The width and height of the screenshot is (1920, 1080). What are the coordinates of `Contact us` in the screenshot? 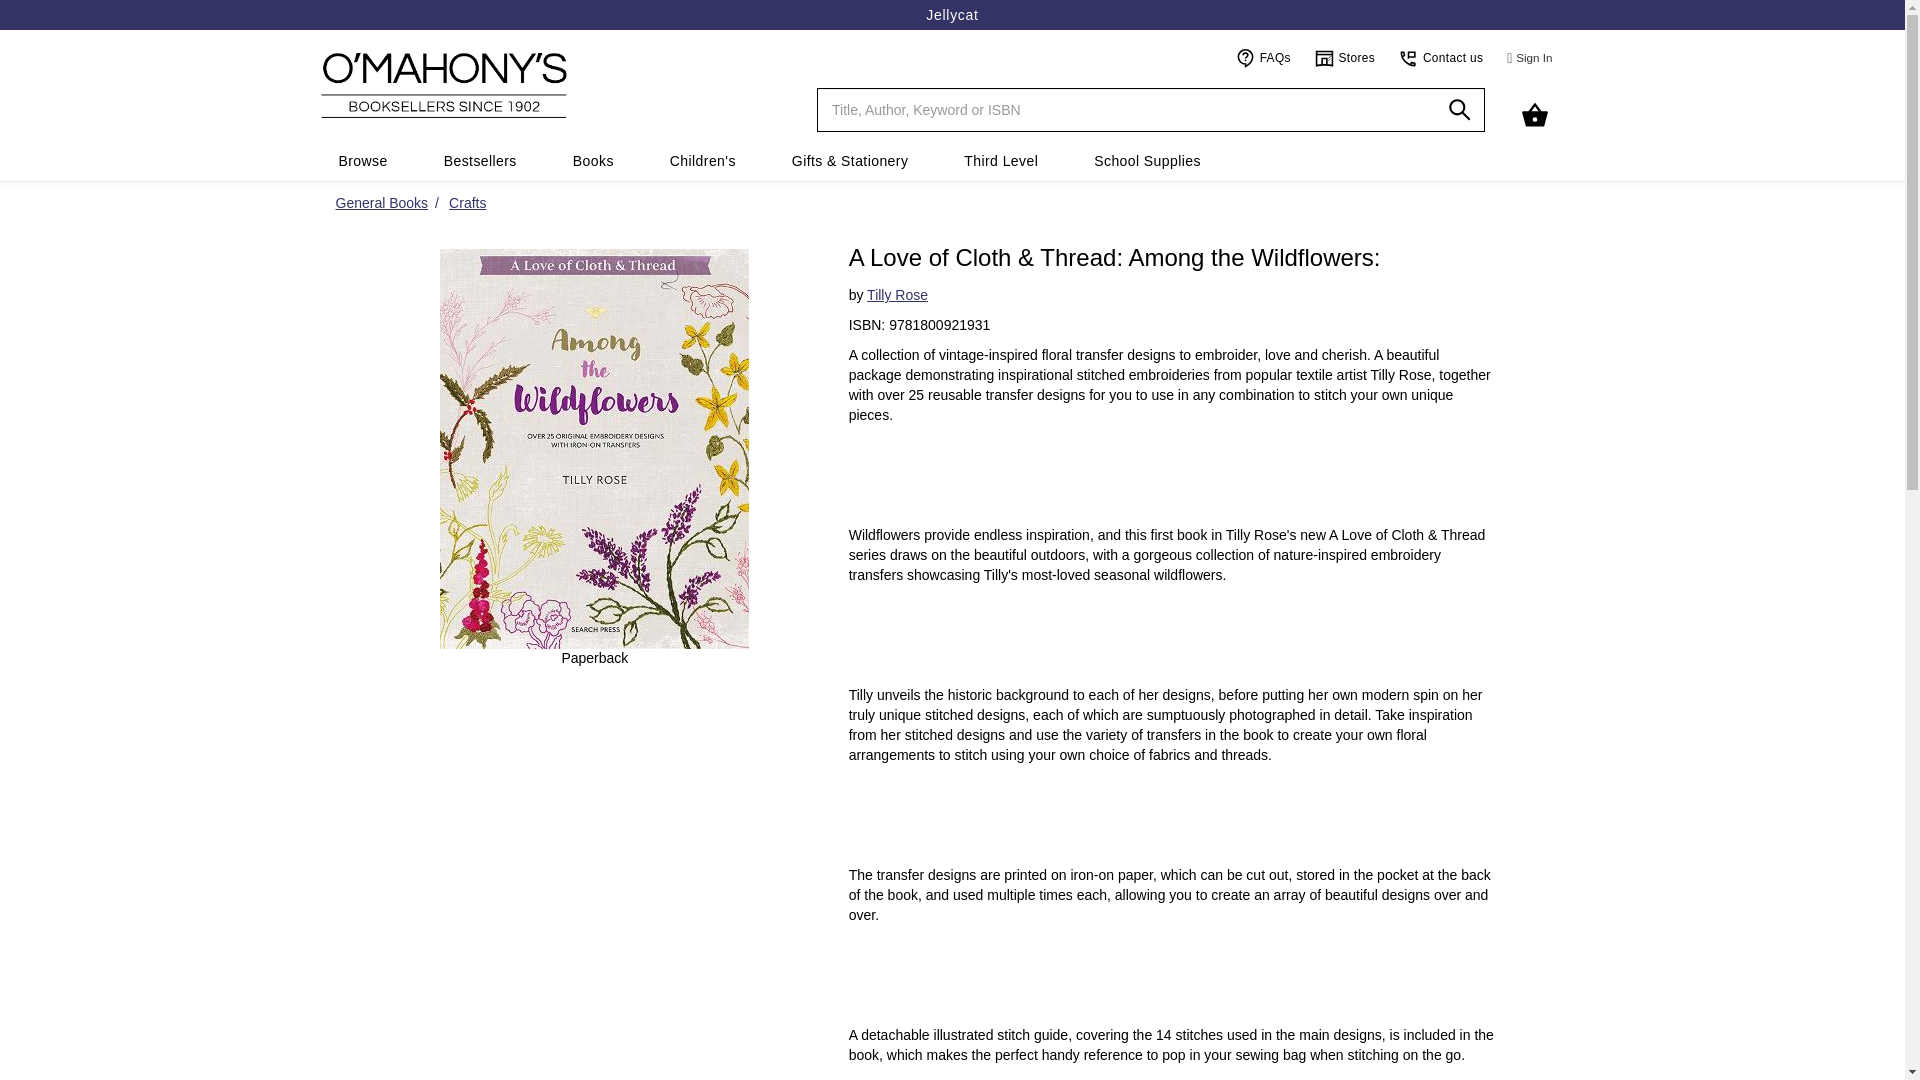 It's located at (1440, 57).